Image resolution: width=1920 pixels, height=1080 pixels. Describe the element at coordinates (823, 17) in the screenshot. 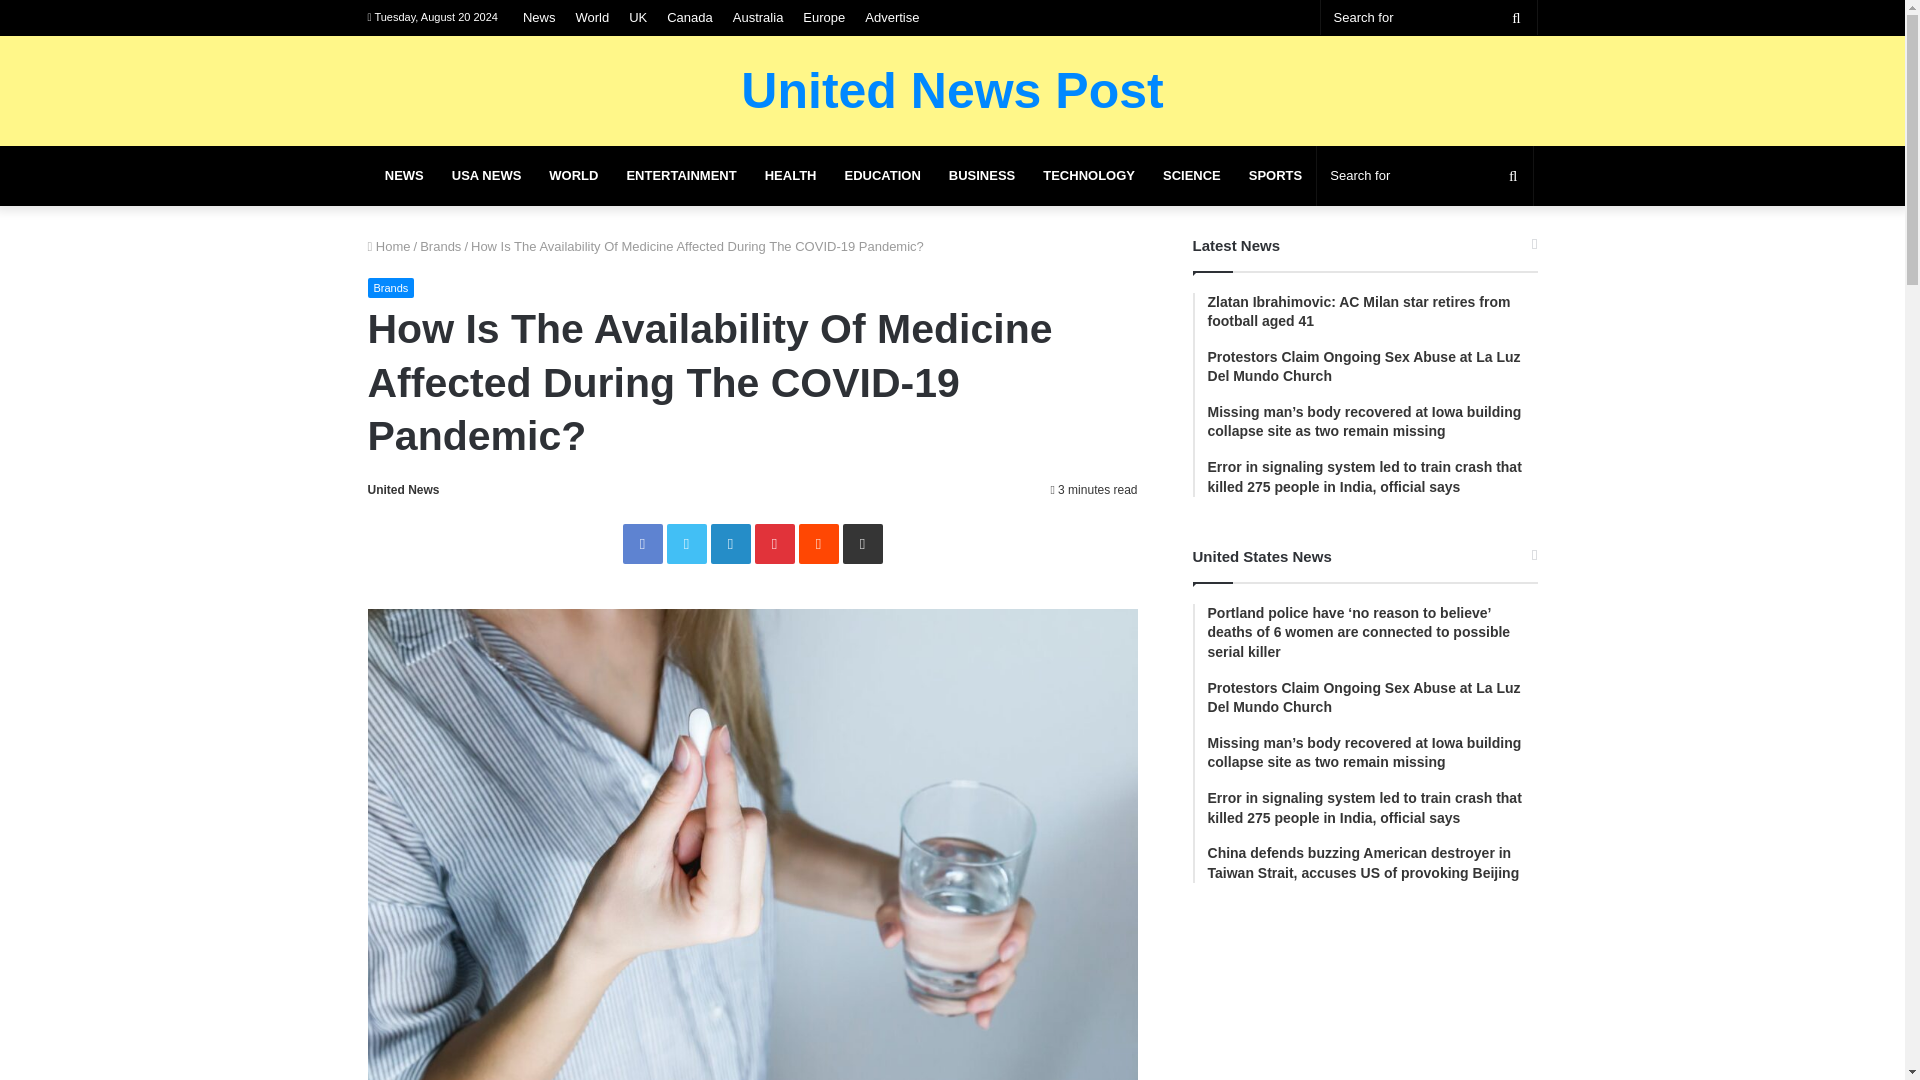

I see `Europe` at that location.